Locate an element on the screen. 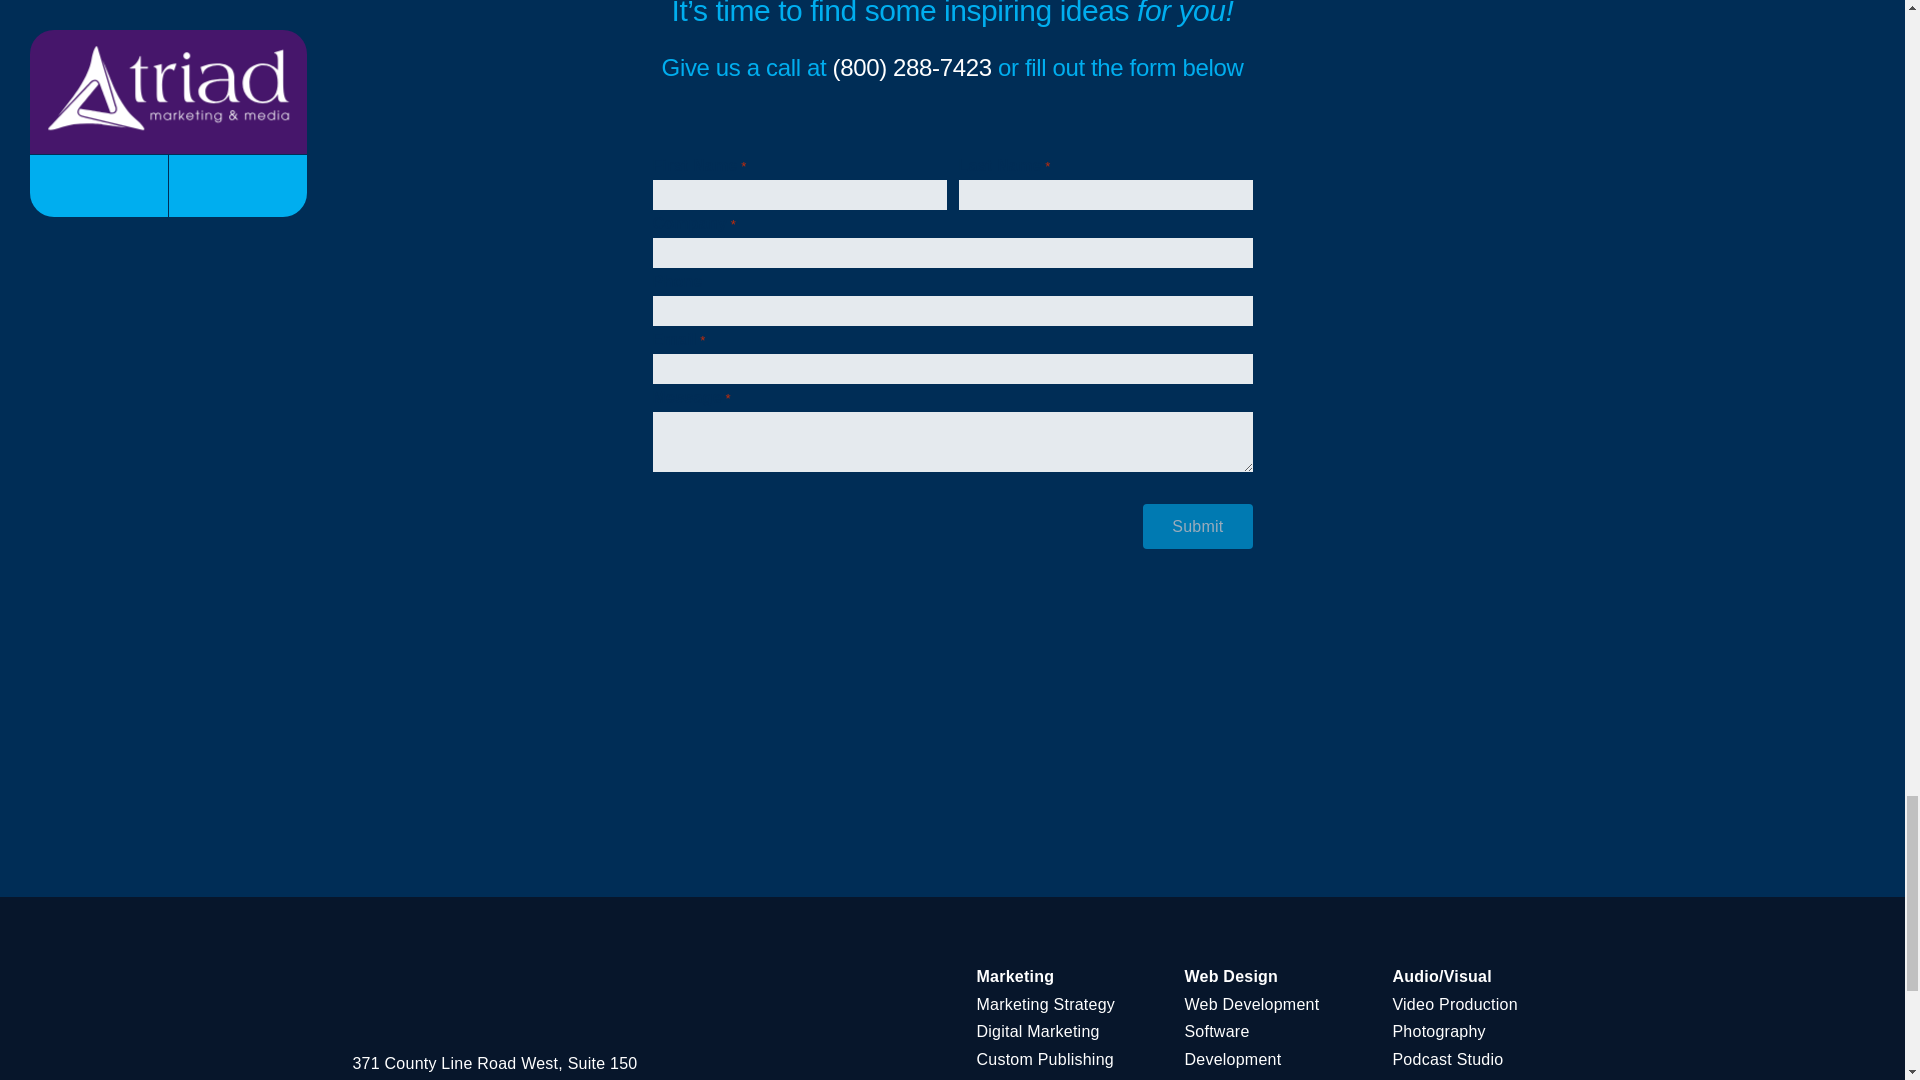 The width and height of the screenshot is (1920, 1080). Marketing Strategy is located at coordinates (1045, 1004).